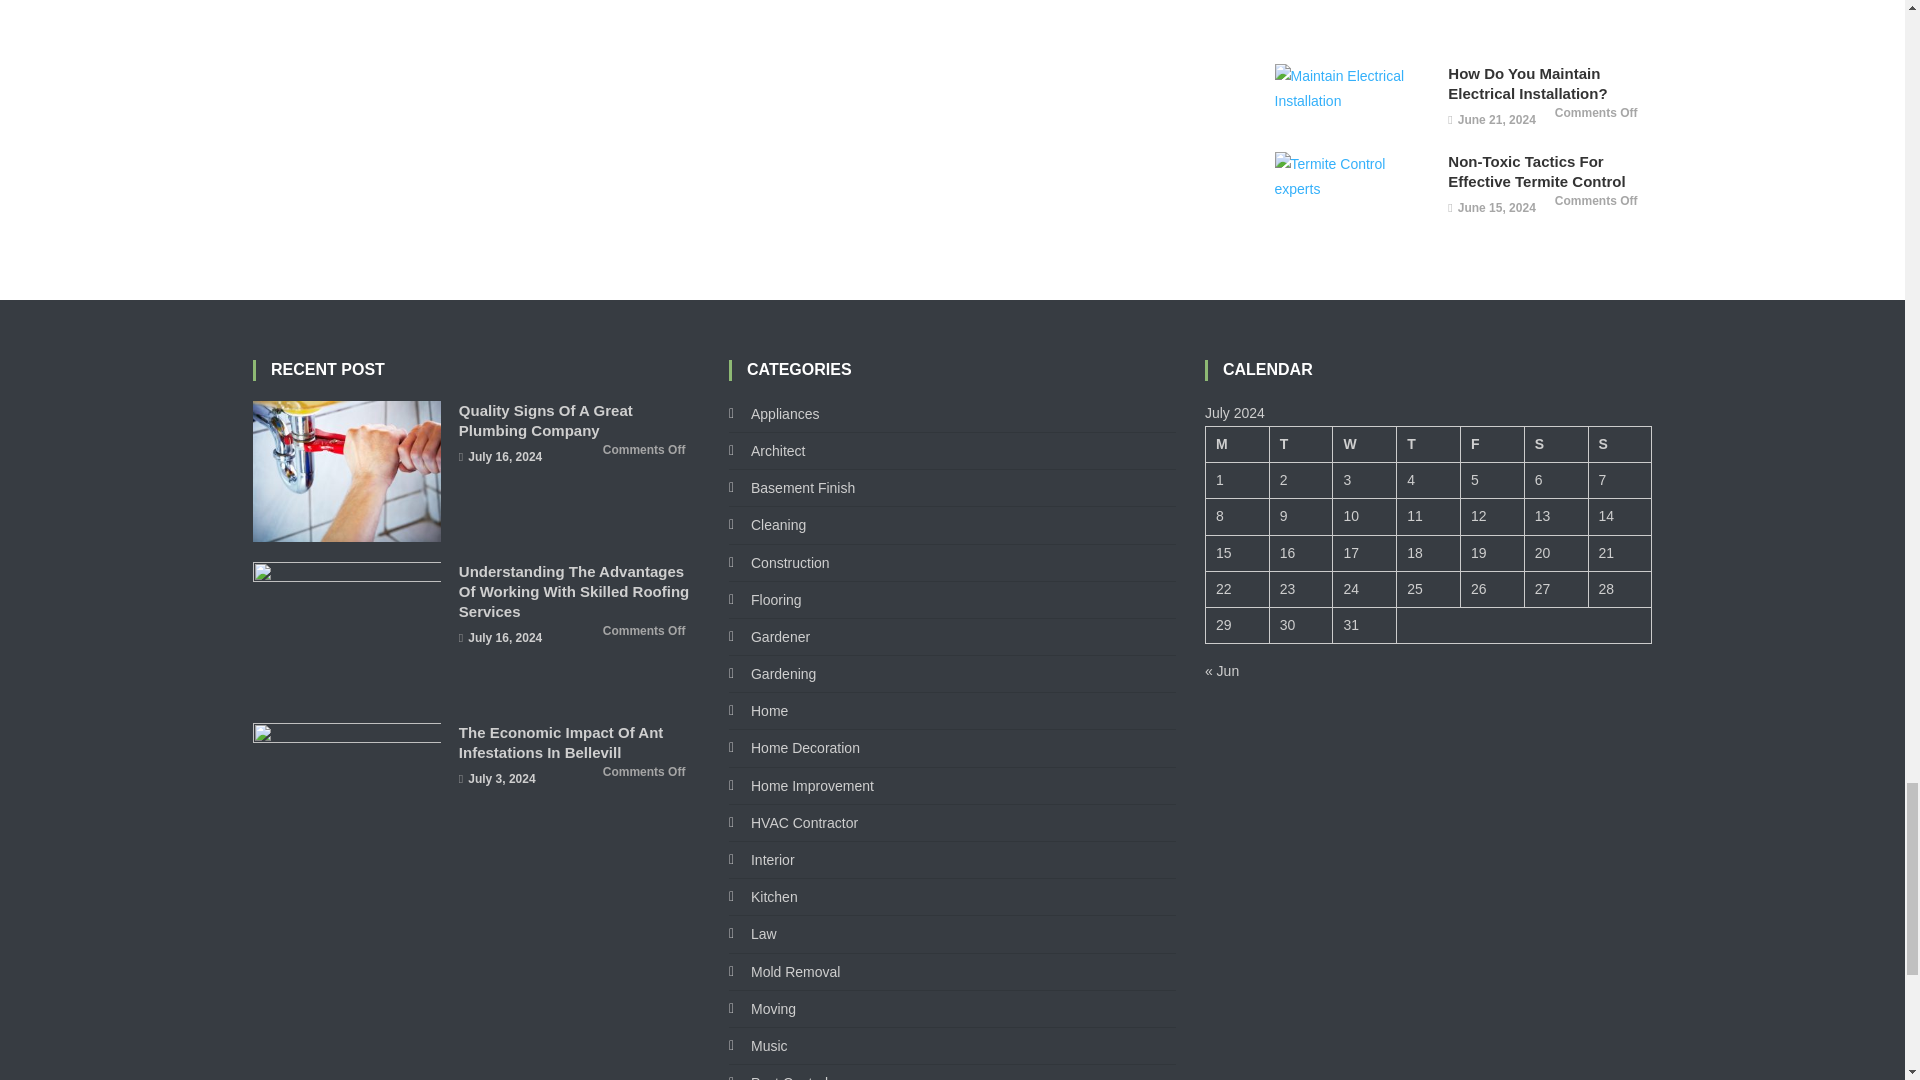  Describe the element at coordinates (1300, 444) in the screenshot. I see `Tuesday` at that location.